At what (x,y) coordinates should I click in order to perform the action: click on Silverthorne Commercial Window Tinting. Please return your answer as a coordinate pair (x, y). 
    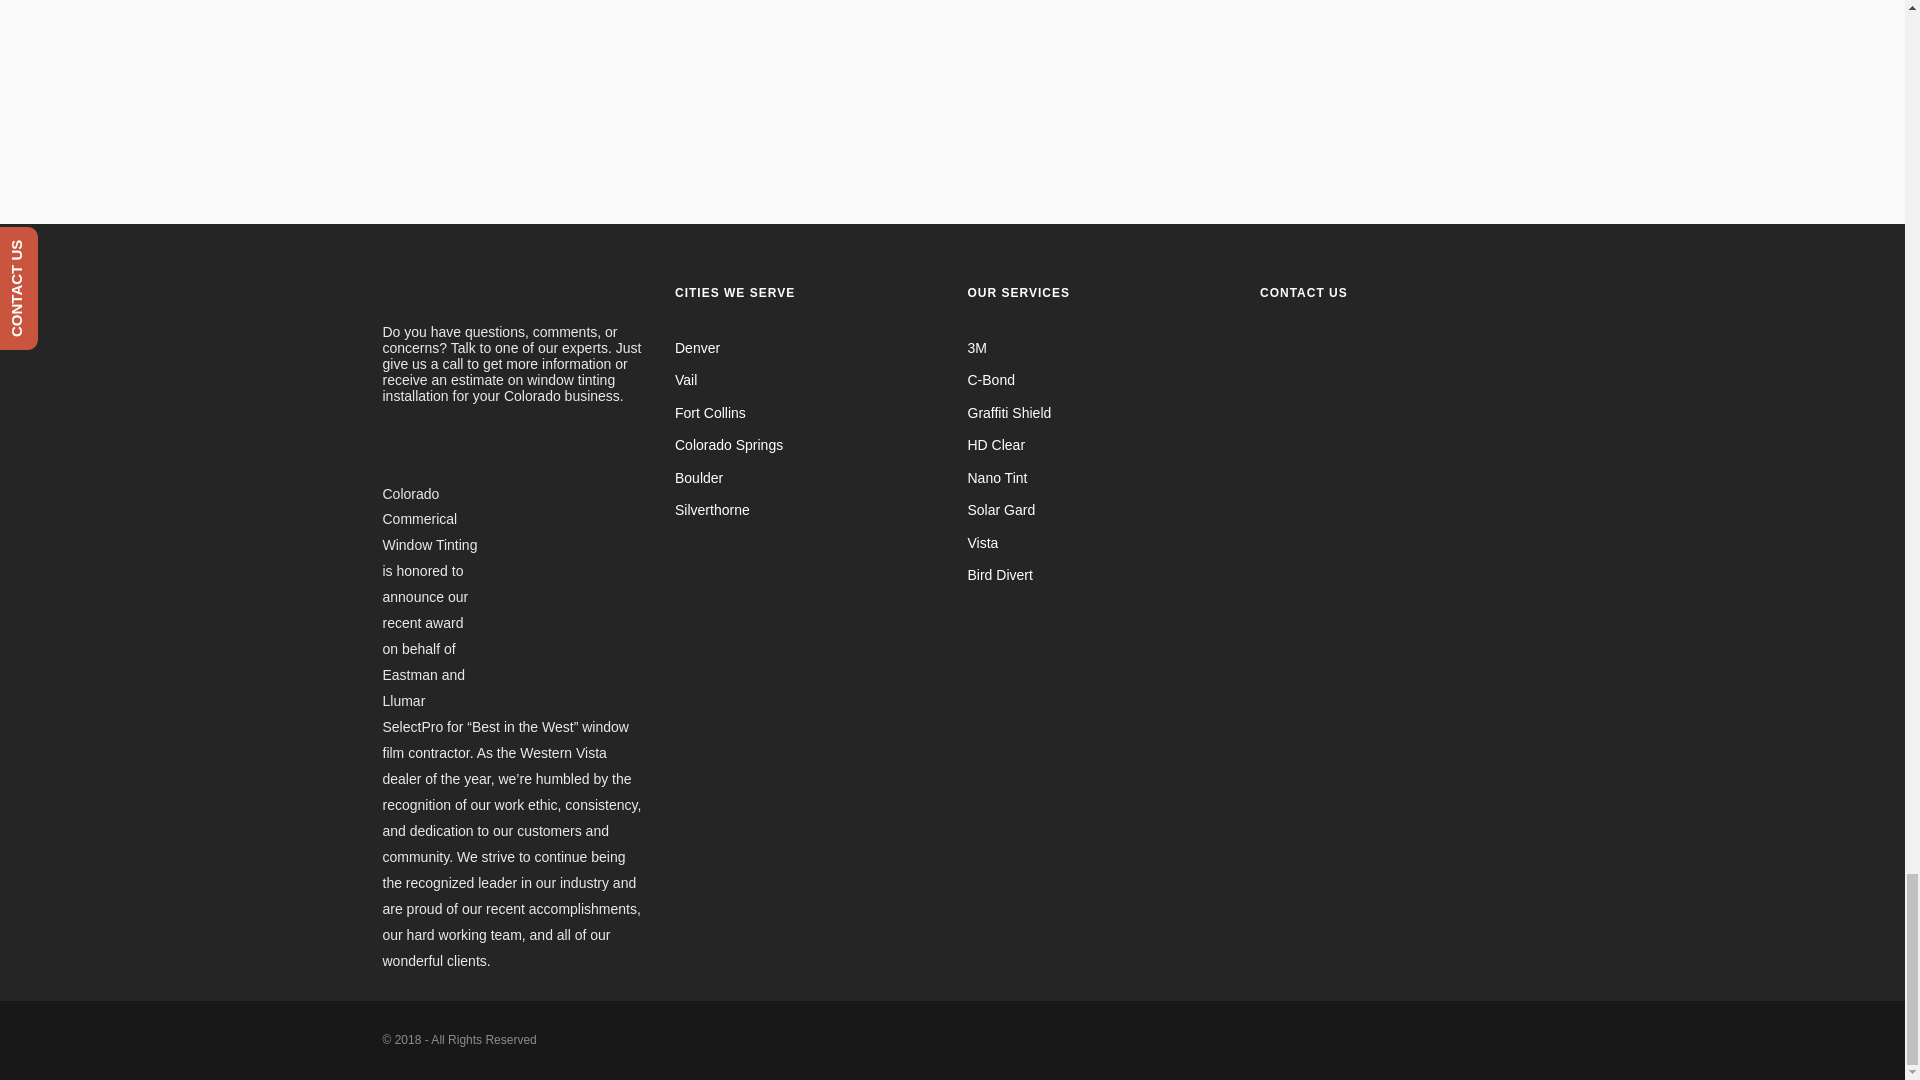
    Looking at the image, I should click on (712, 510).